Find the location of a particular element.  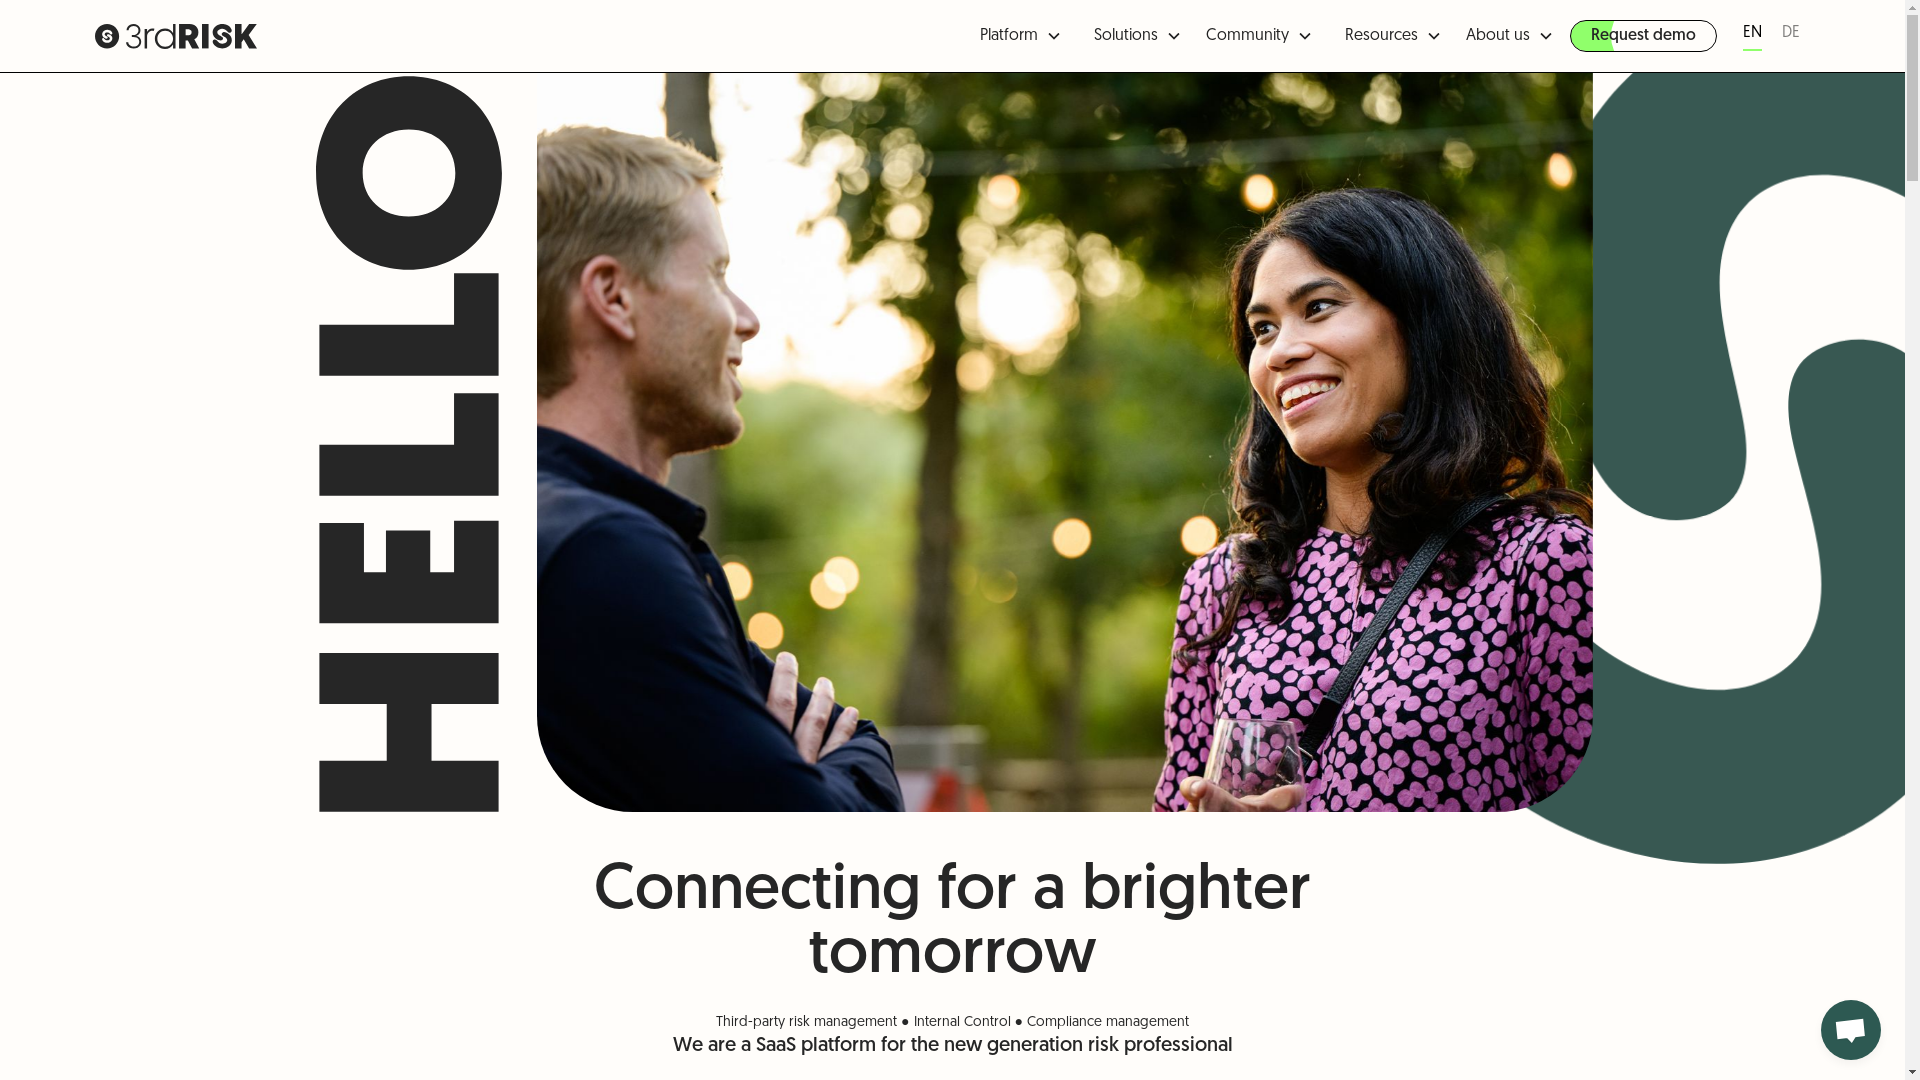

DE is located at coordinates (1791, 36).